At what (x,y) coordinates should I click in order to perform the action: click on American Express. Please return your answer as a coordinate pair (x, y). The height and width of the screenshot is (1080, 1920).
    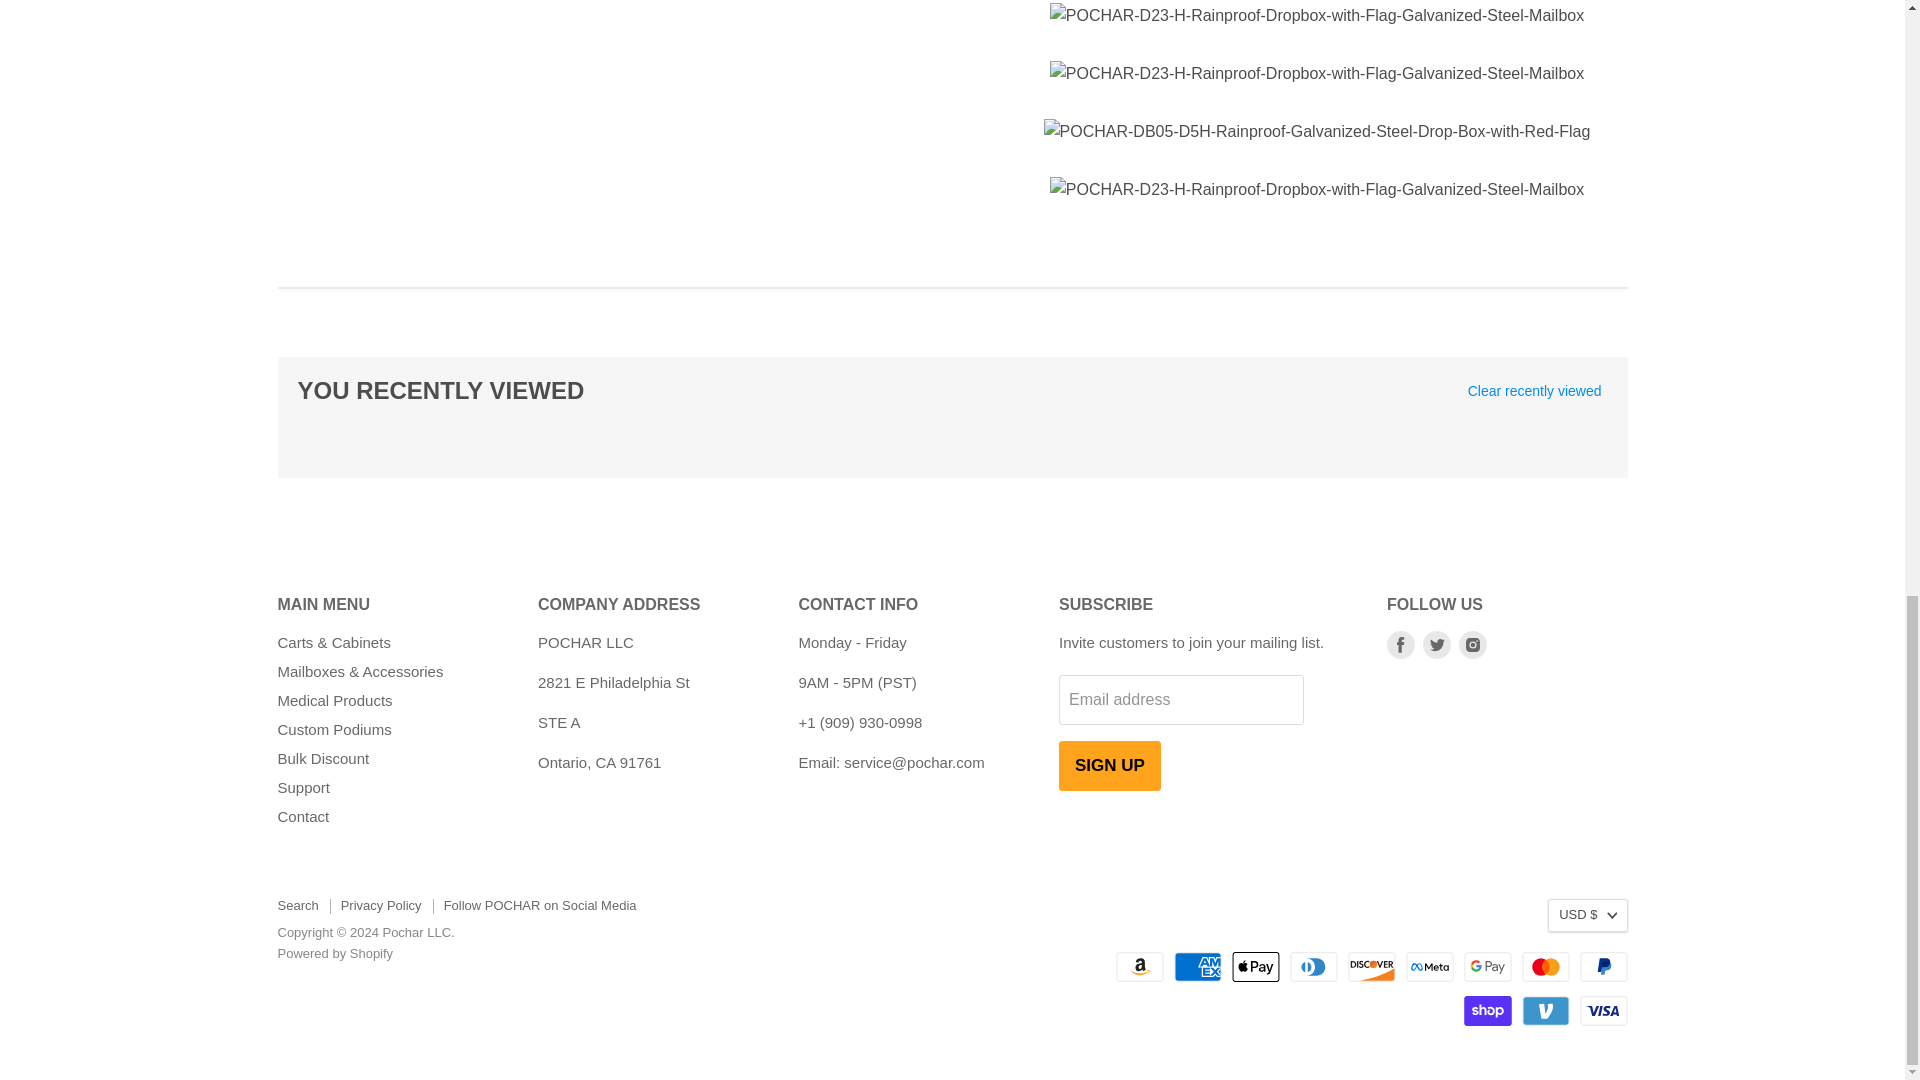
    Looking at the image, I should click on (1197, 966).